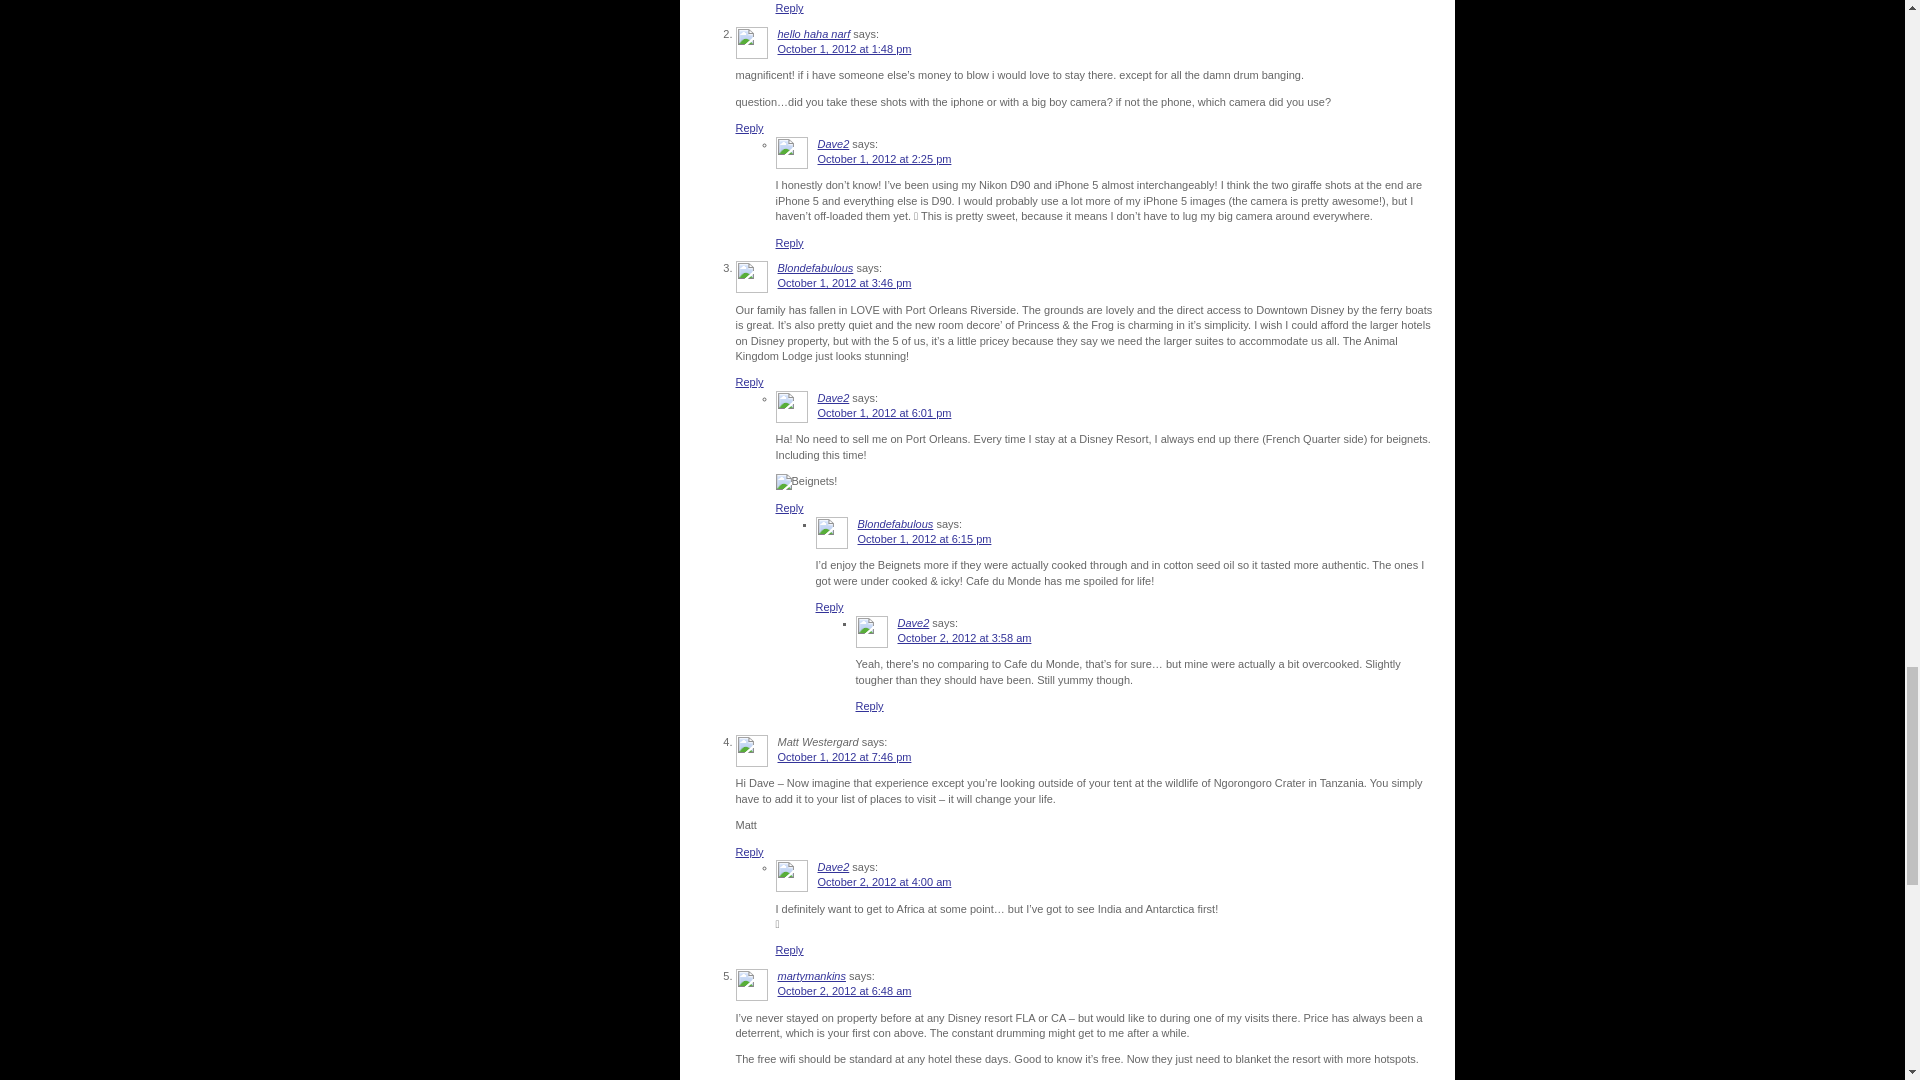  I want to click on Reply, so click(790, 8).